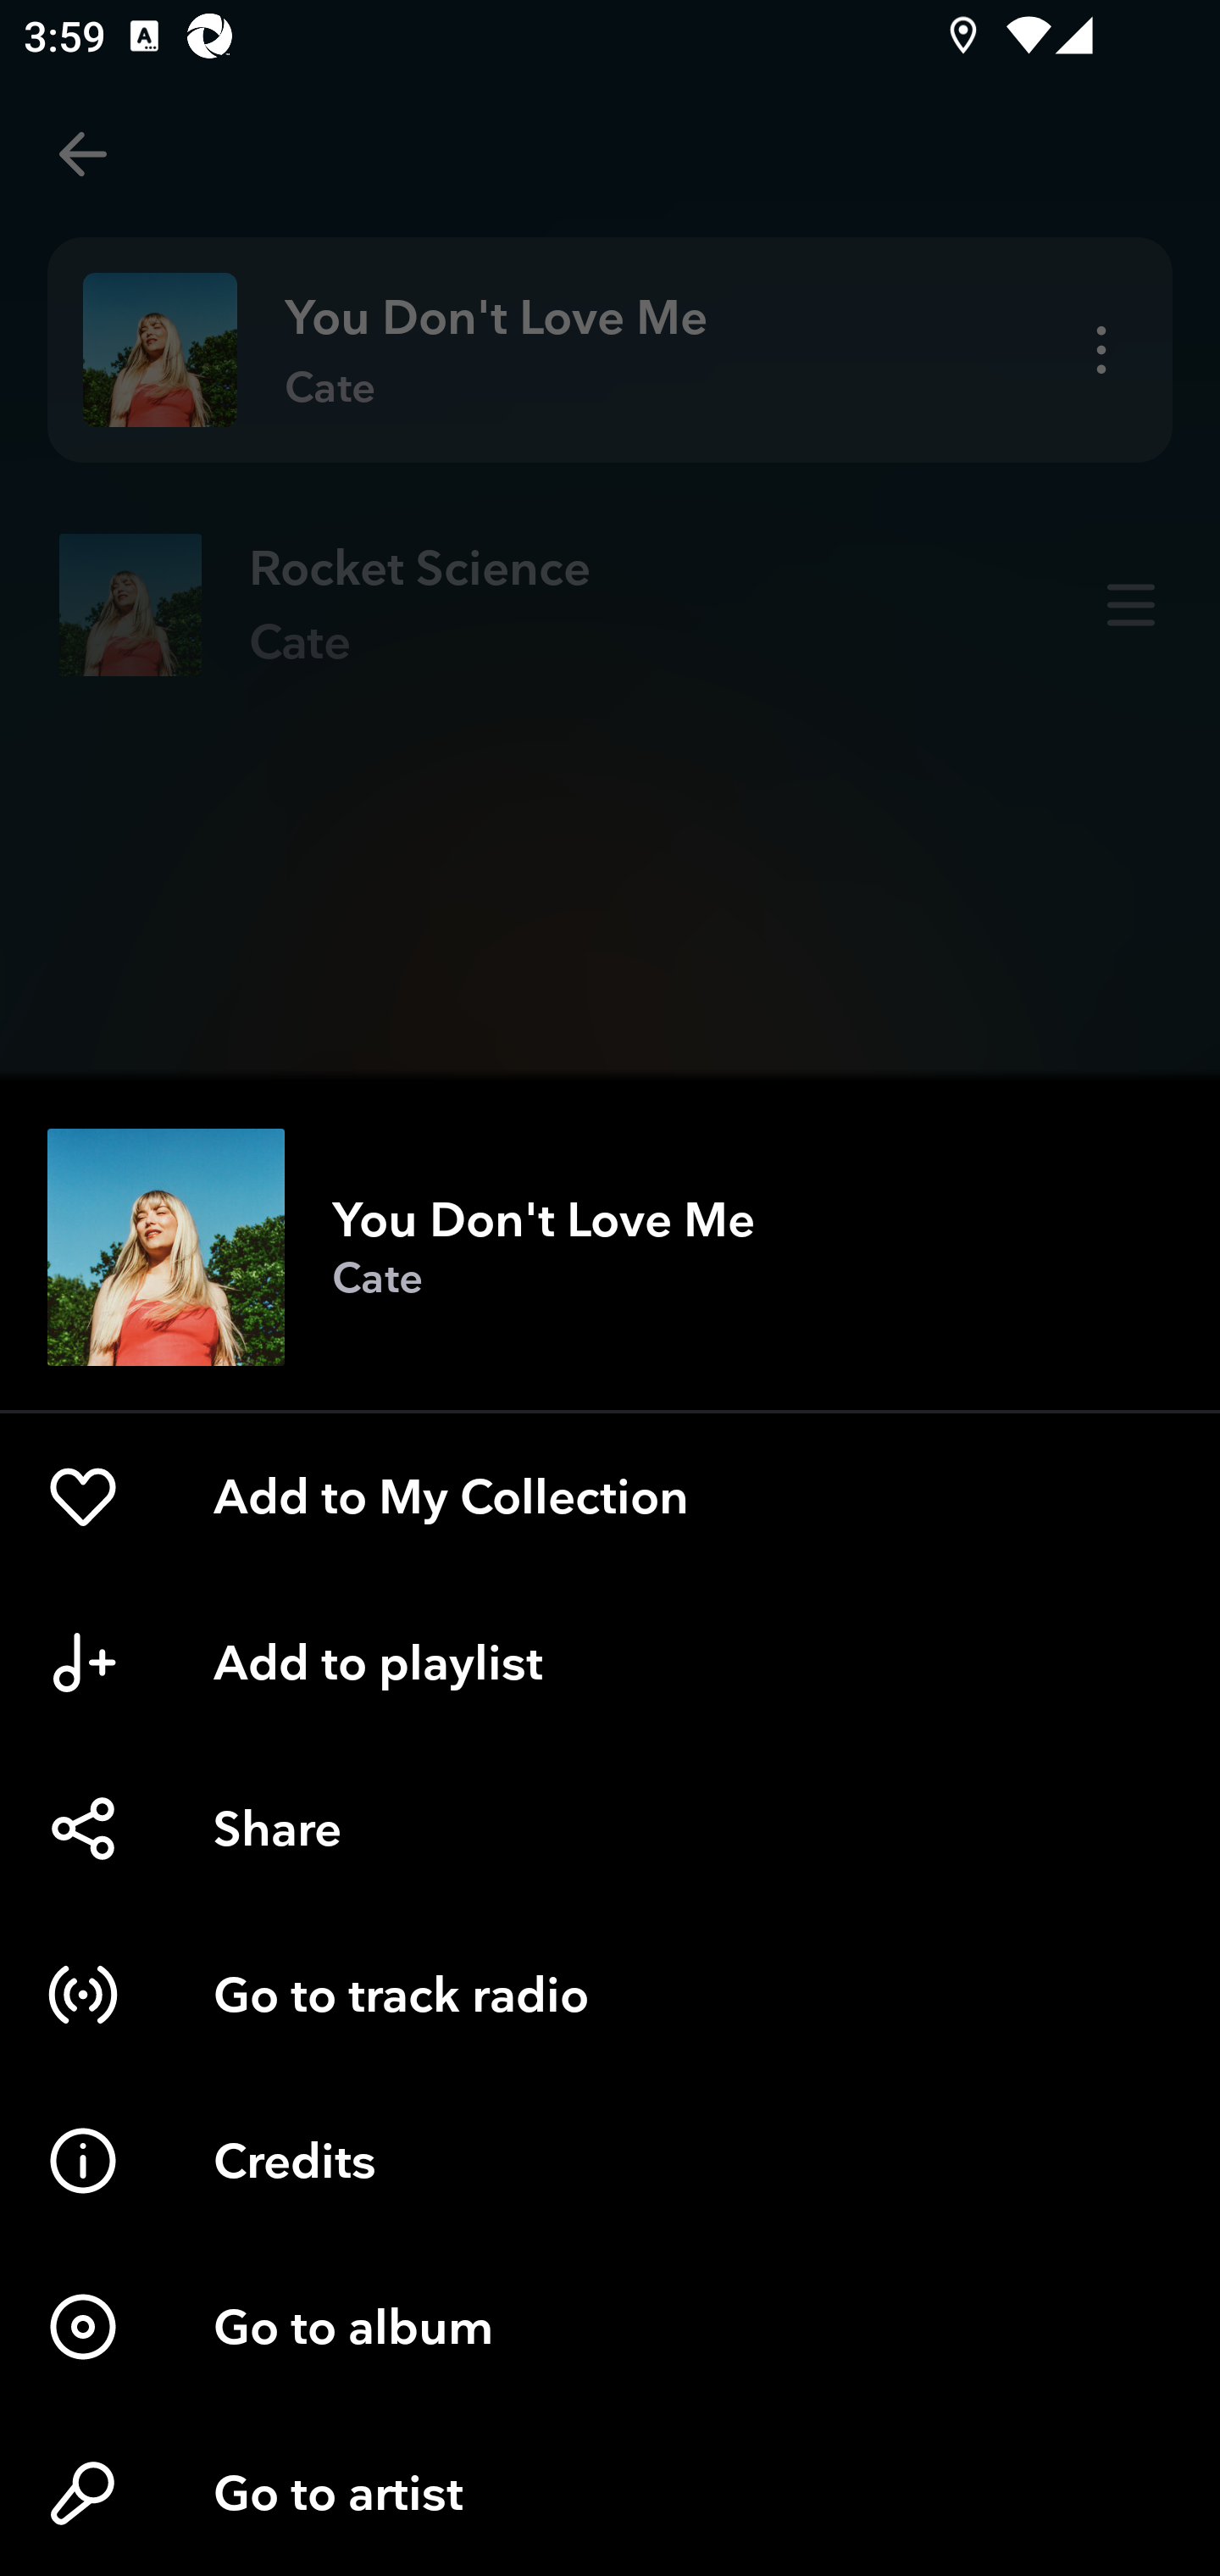 Image resolution: width=1220 pixels, height=2576 pixels. Describe the element at coordinates (610, 1995) in the screenshot. I see `Go to track radio` at that location.